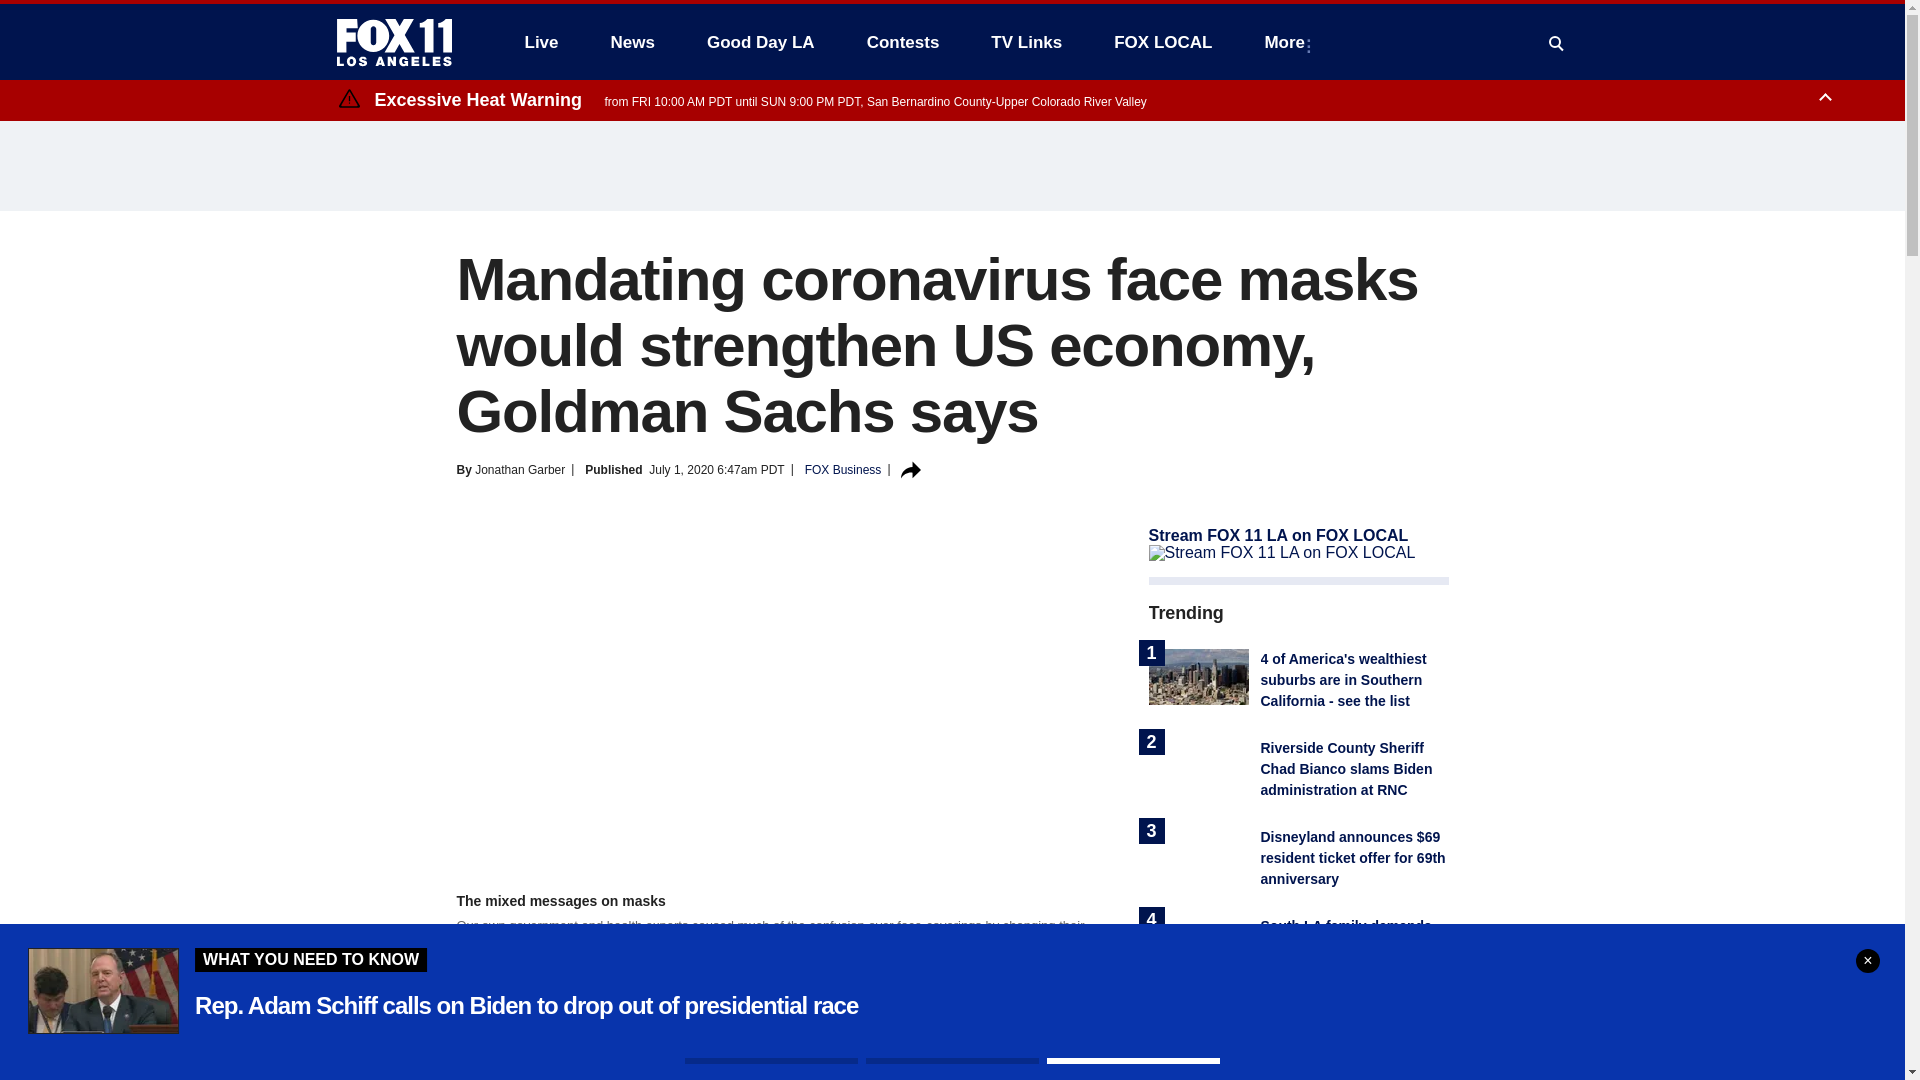  I want to click on Live, so click(541, 42).